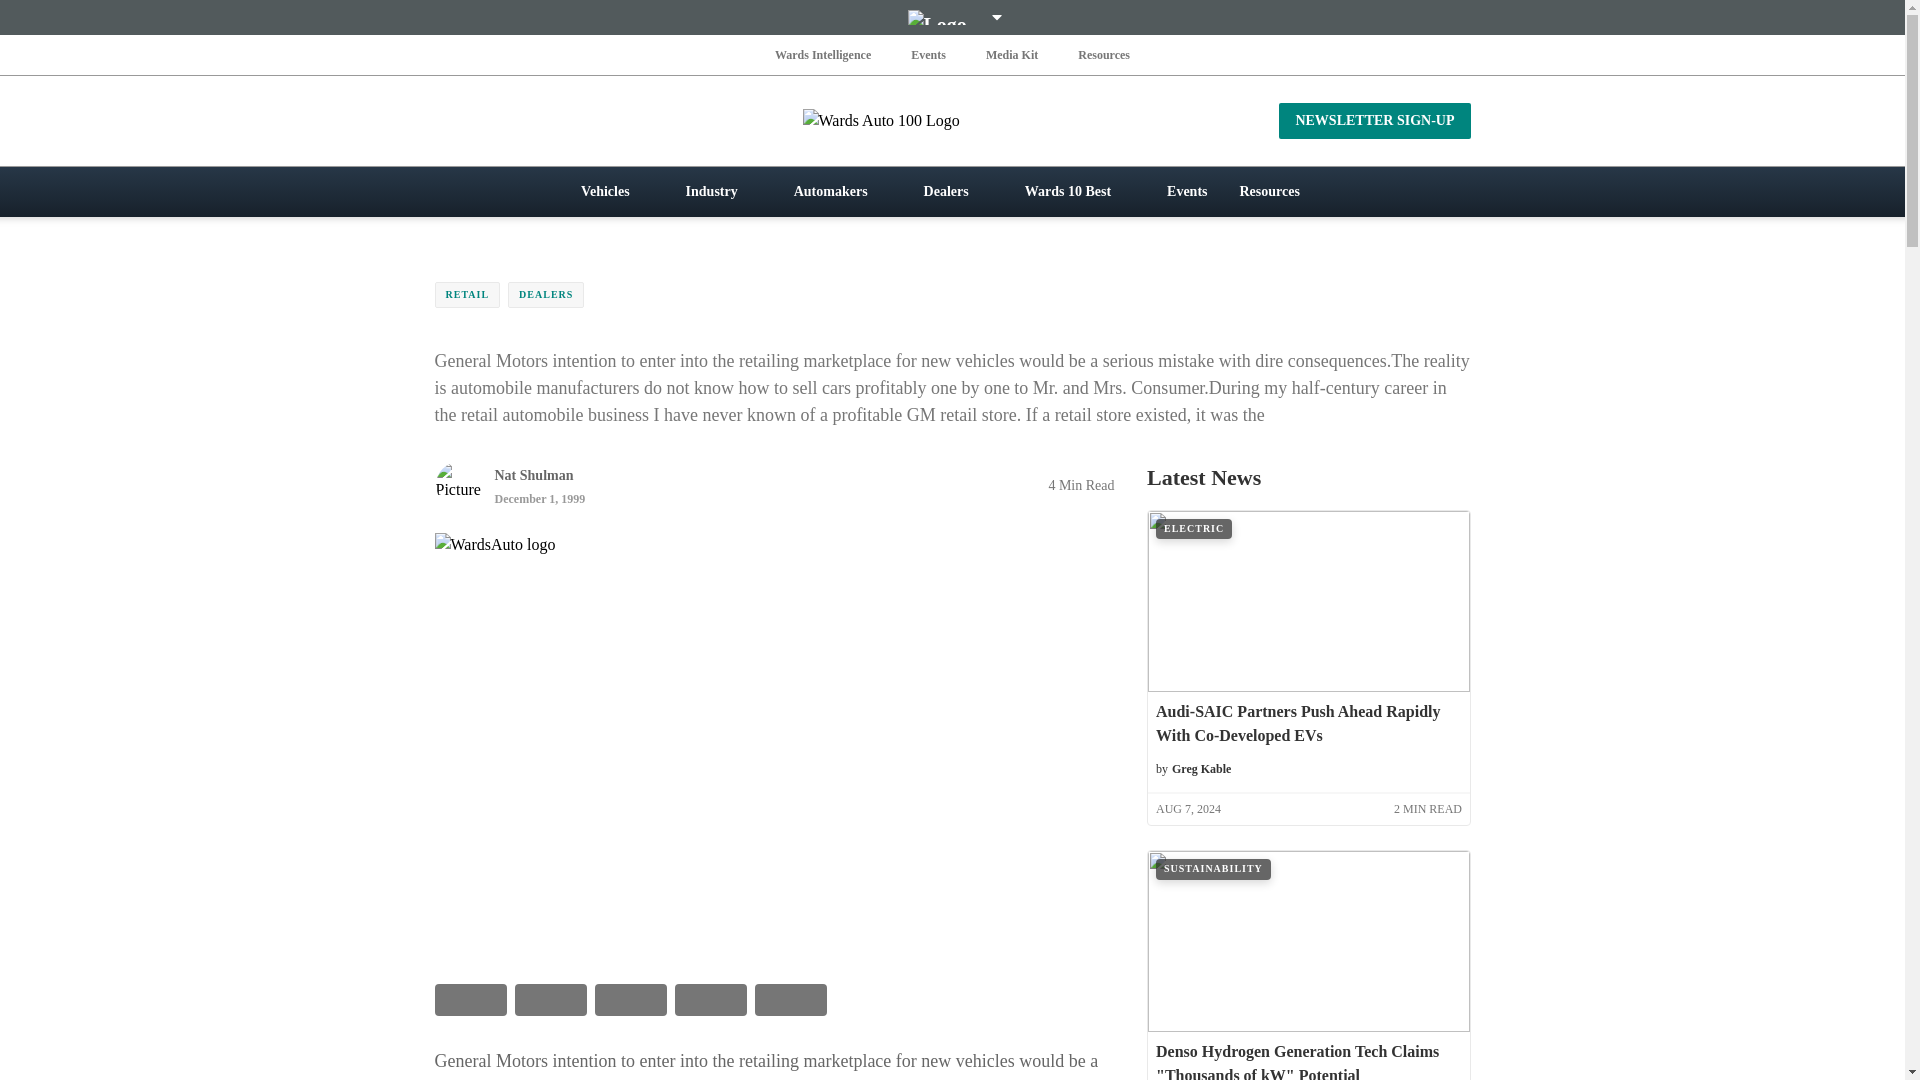 This screenshot has width=1920, height=1080. Describe the element at coordinates (823, 54) in the screenshot. I see `Wards Intelligence` at that location.